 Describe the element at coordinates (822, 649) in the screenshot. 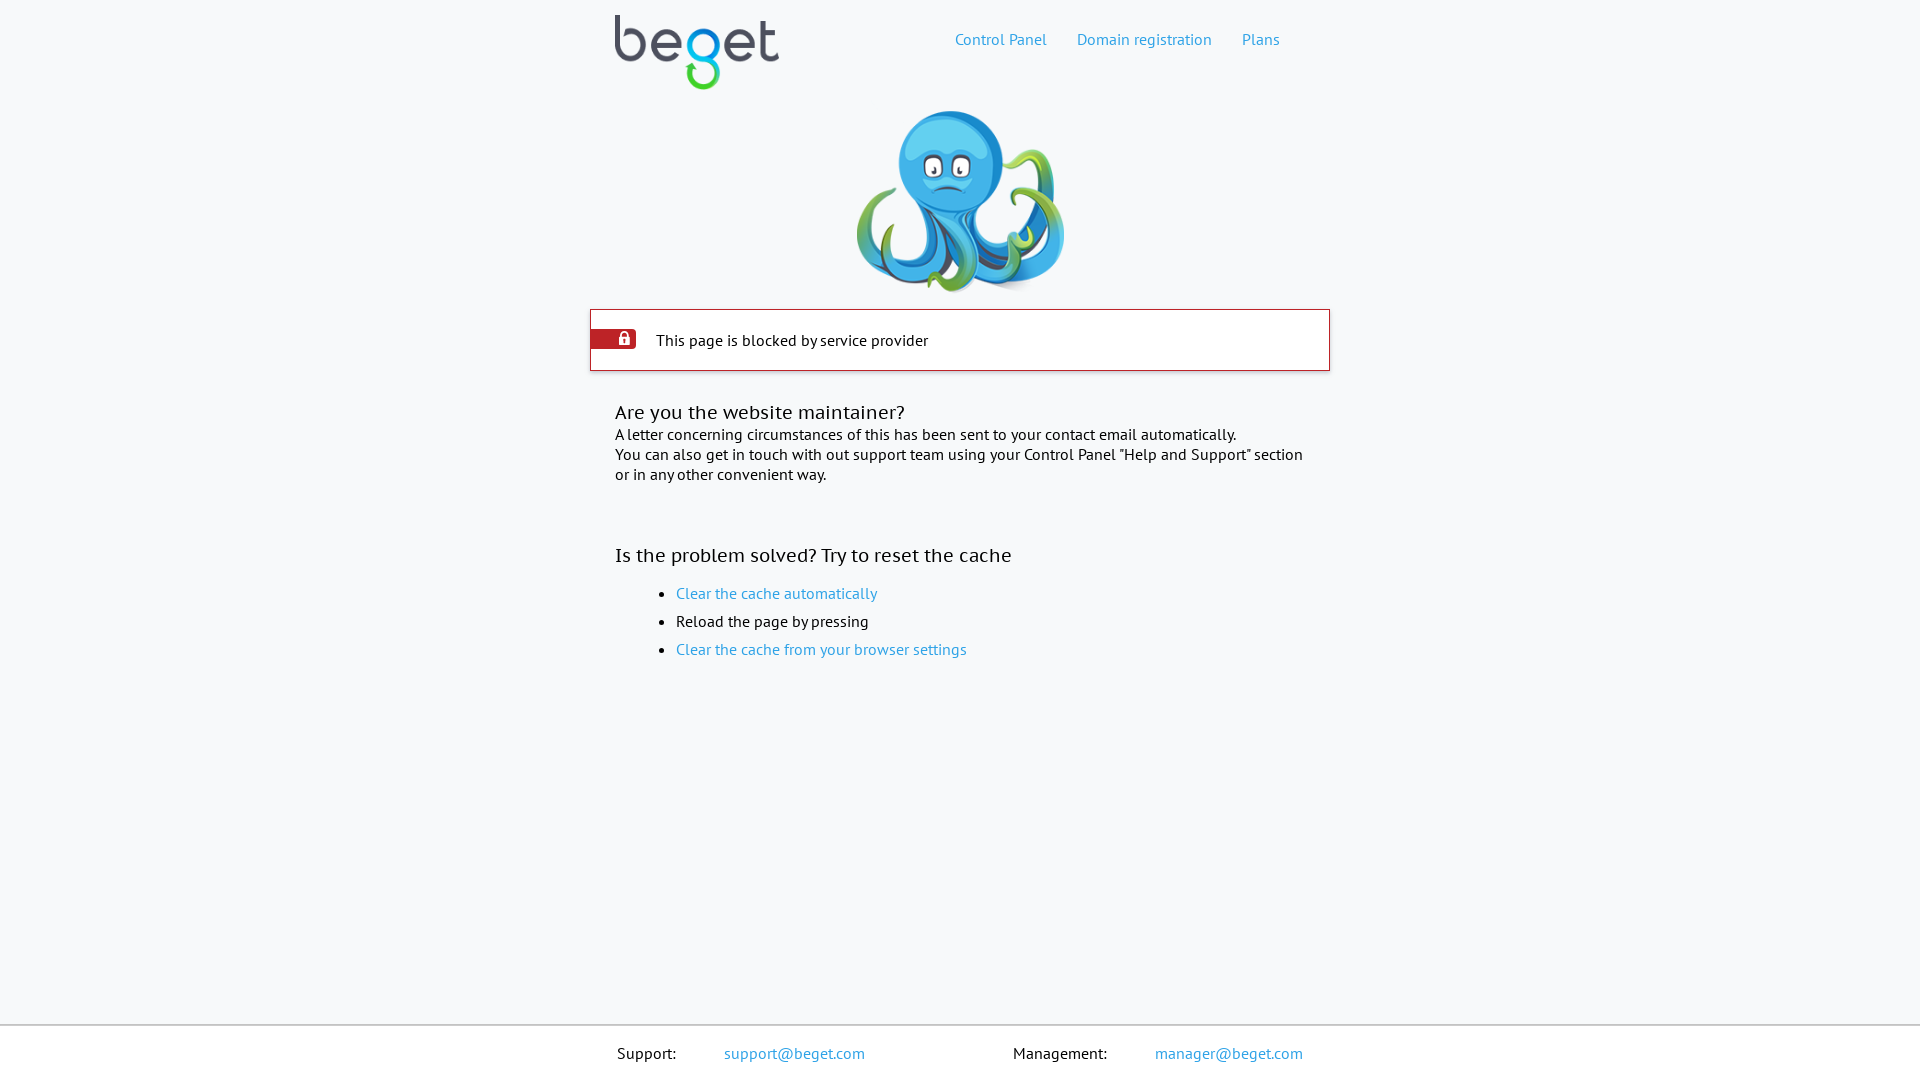

I see `Clear the cache from your browser settings` at that location.